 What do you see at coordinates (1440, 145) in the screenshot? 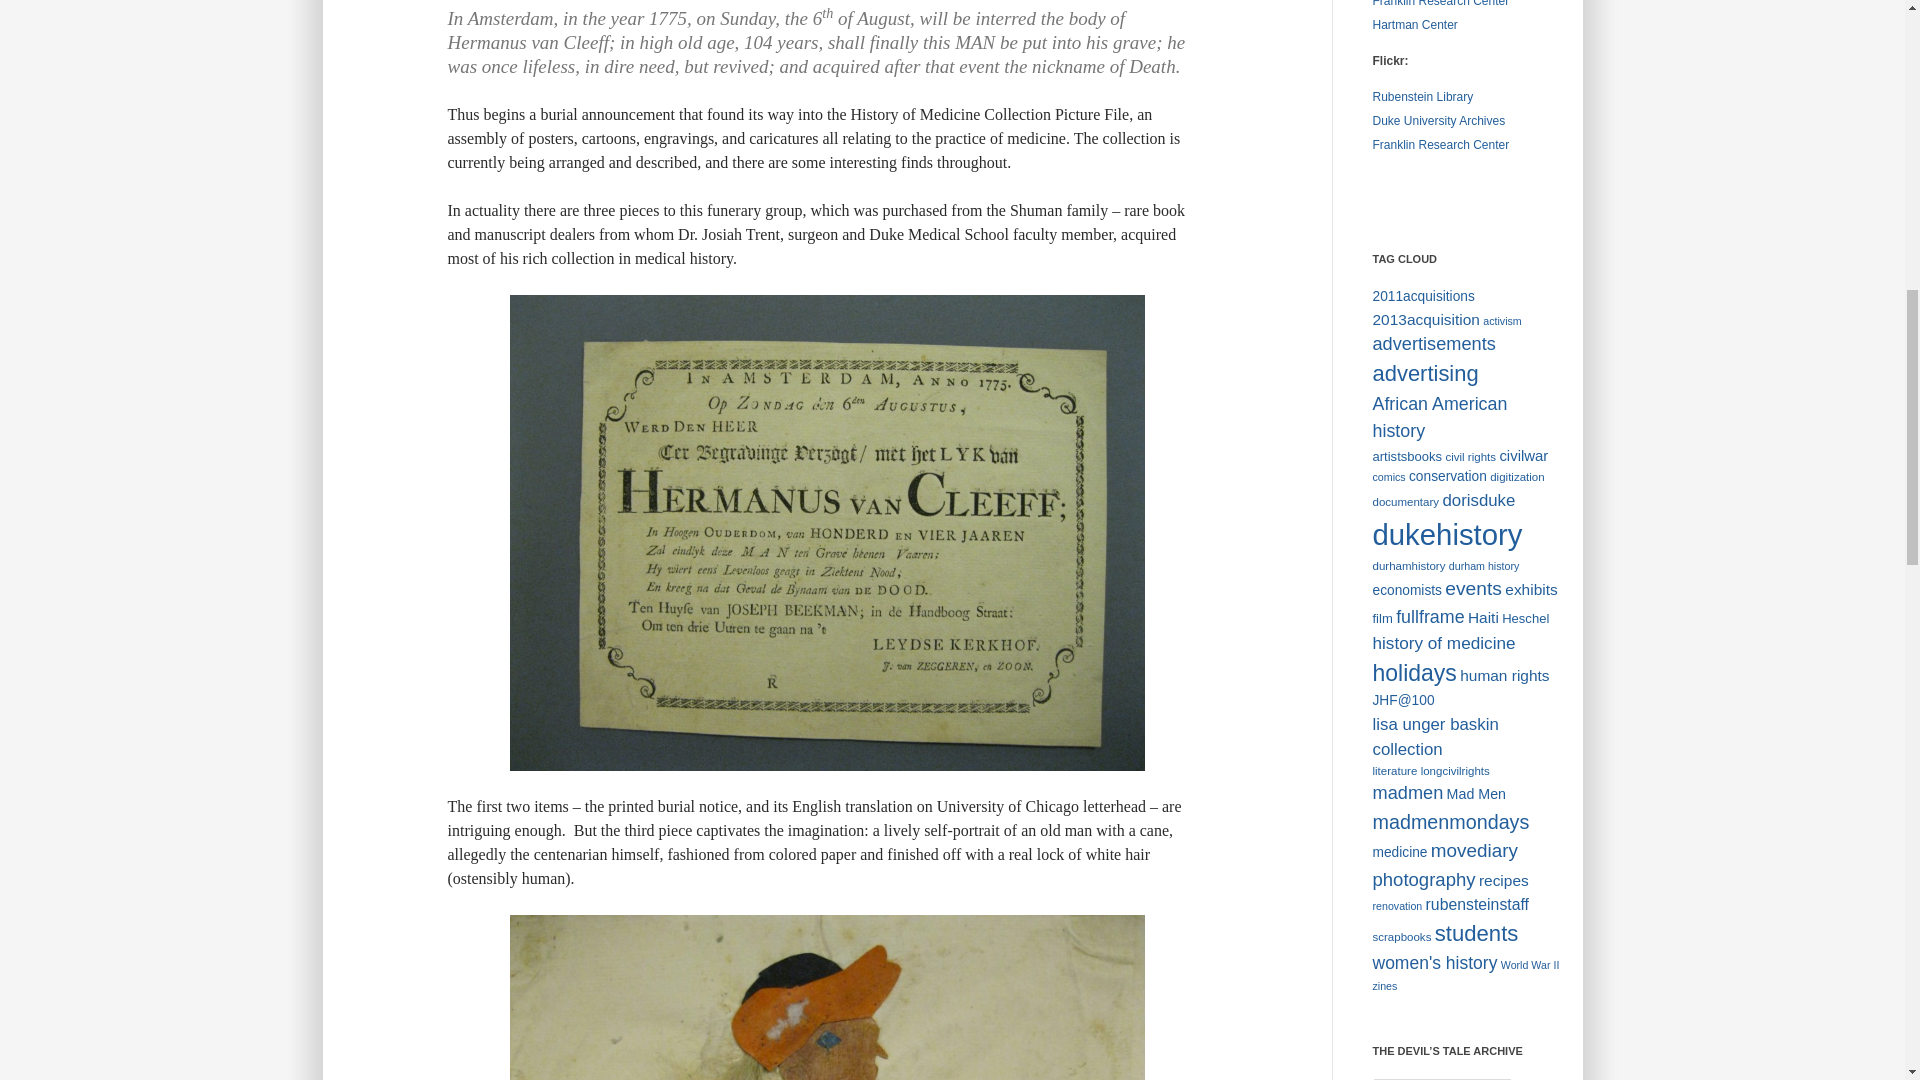
I see `Franklin Research Center` at bounding box center [1440, 145].